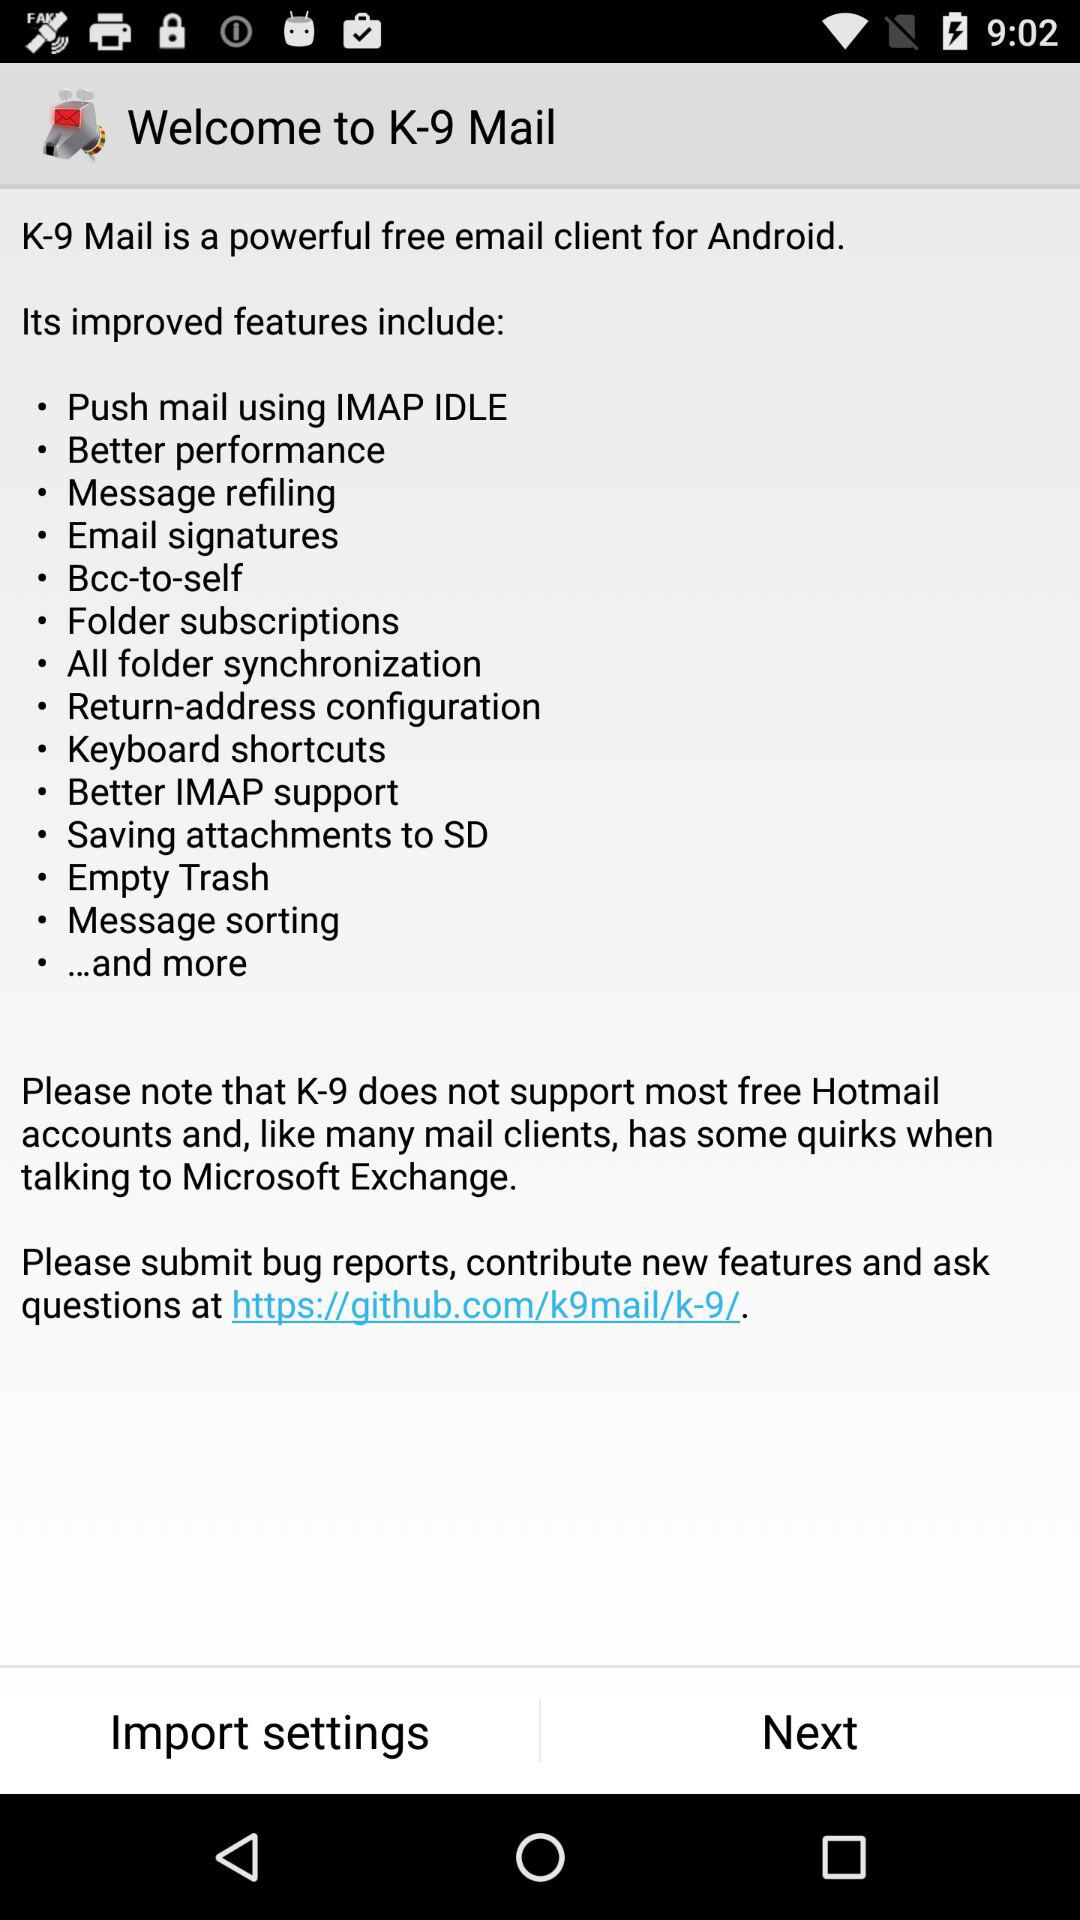 The image size is (1080, 1920). I want to click on select next item, so click(810, 1730).